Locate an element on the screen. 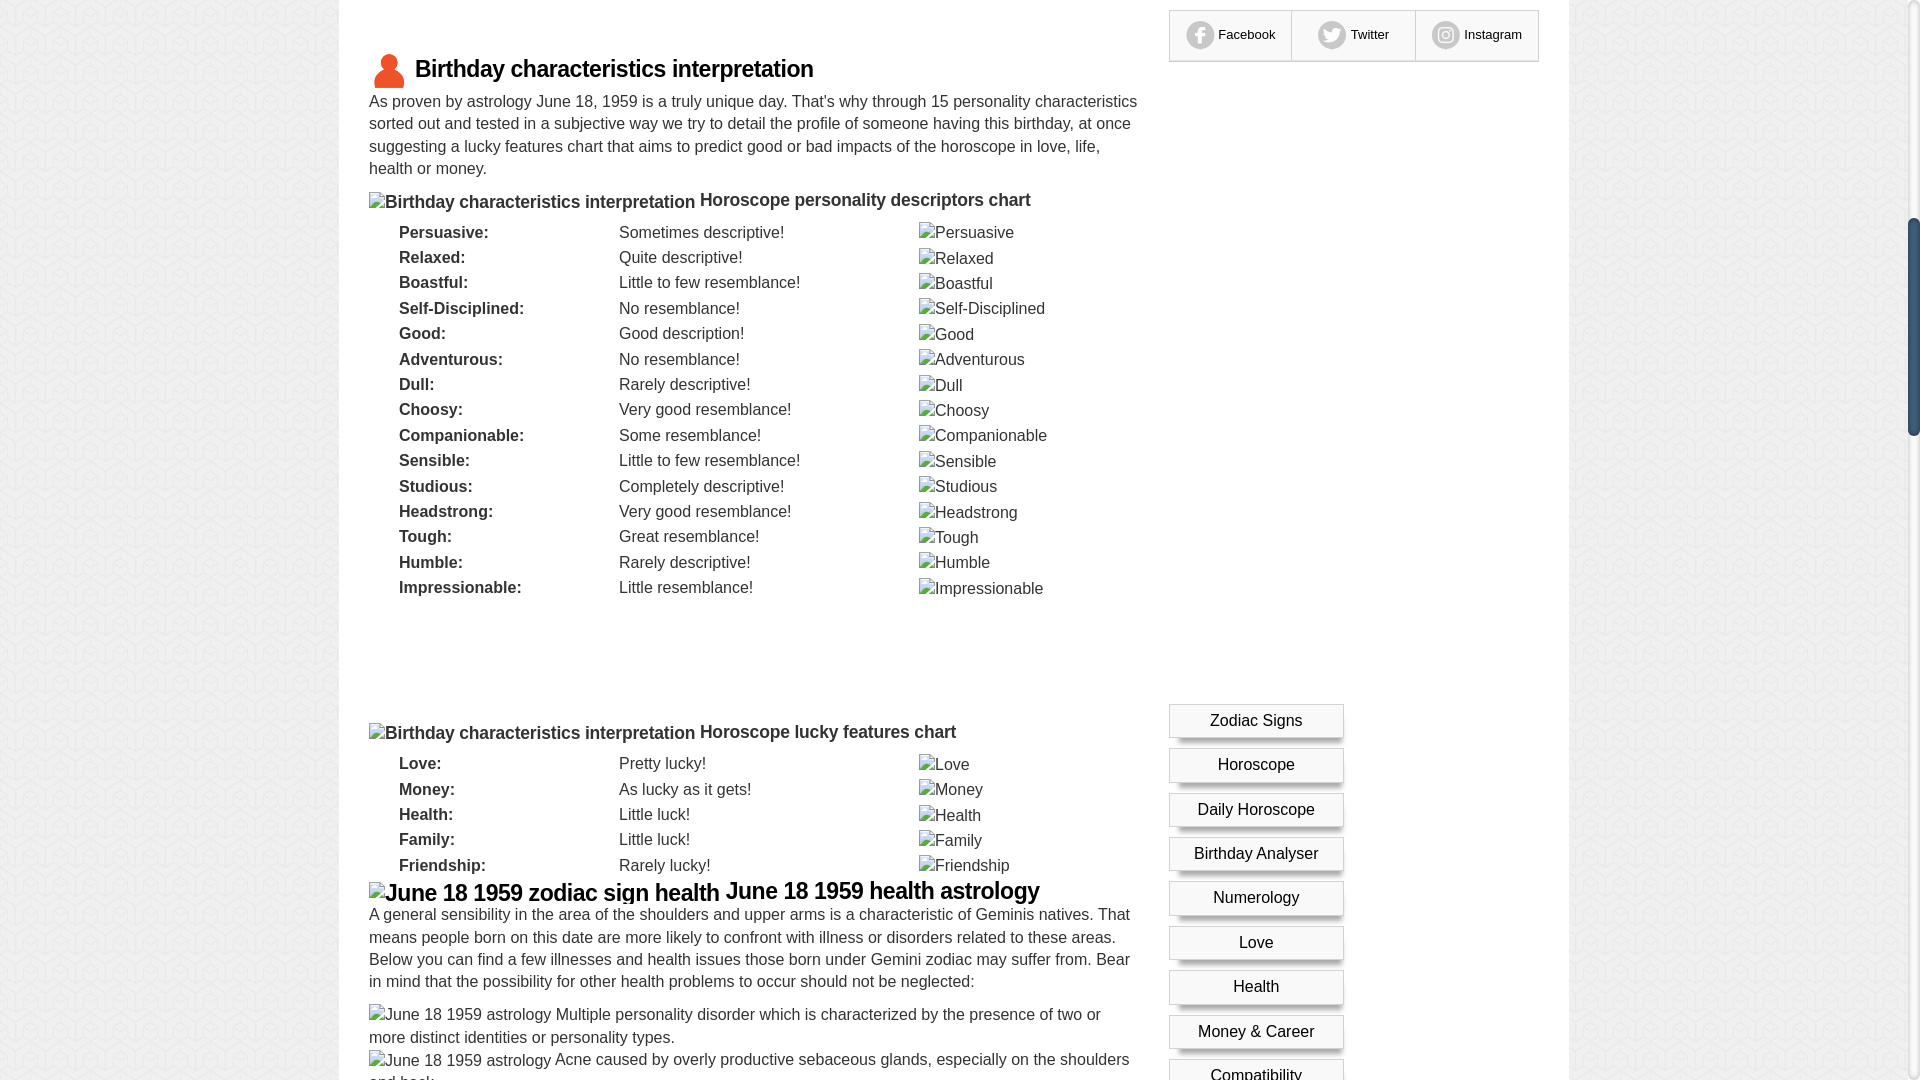  Quotes is located at coordinates (1256, 275).